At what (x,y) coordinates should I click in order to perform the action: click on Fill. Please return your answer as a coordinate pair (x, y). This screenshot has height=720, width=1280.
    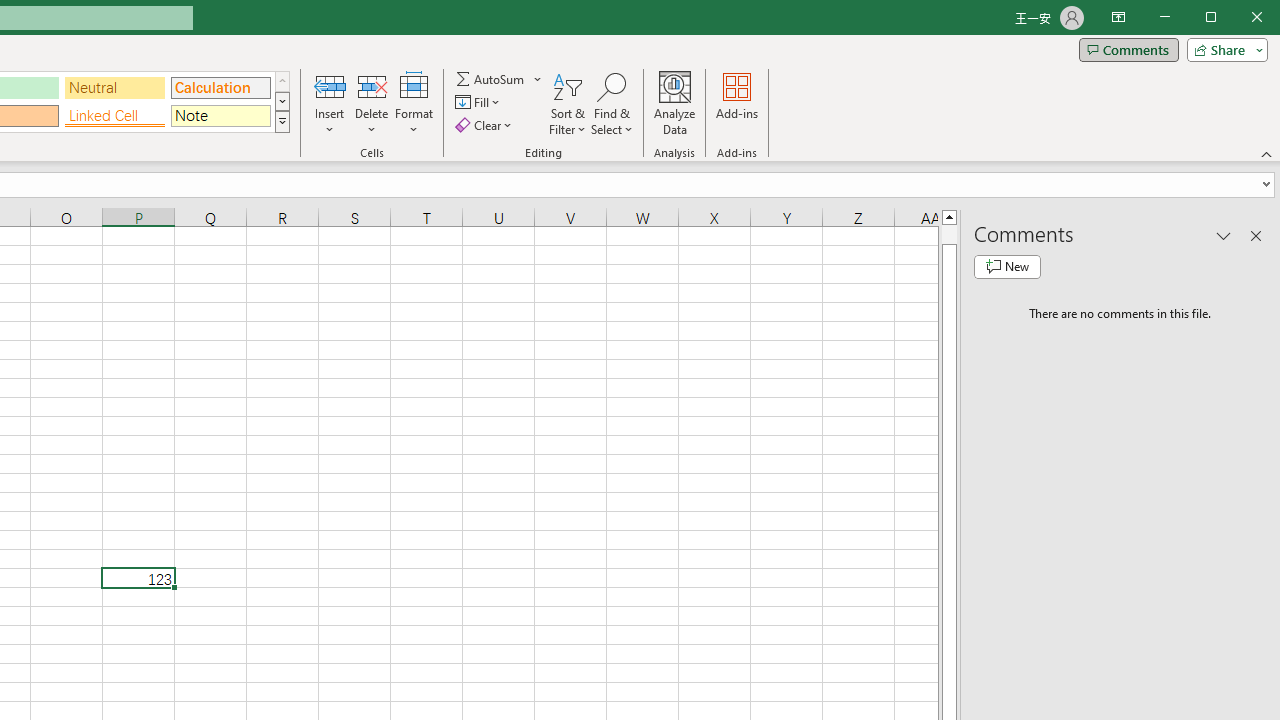
    Looking at the image, I should click on (478, 102).